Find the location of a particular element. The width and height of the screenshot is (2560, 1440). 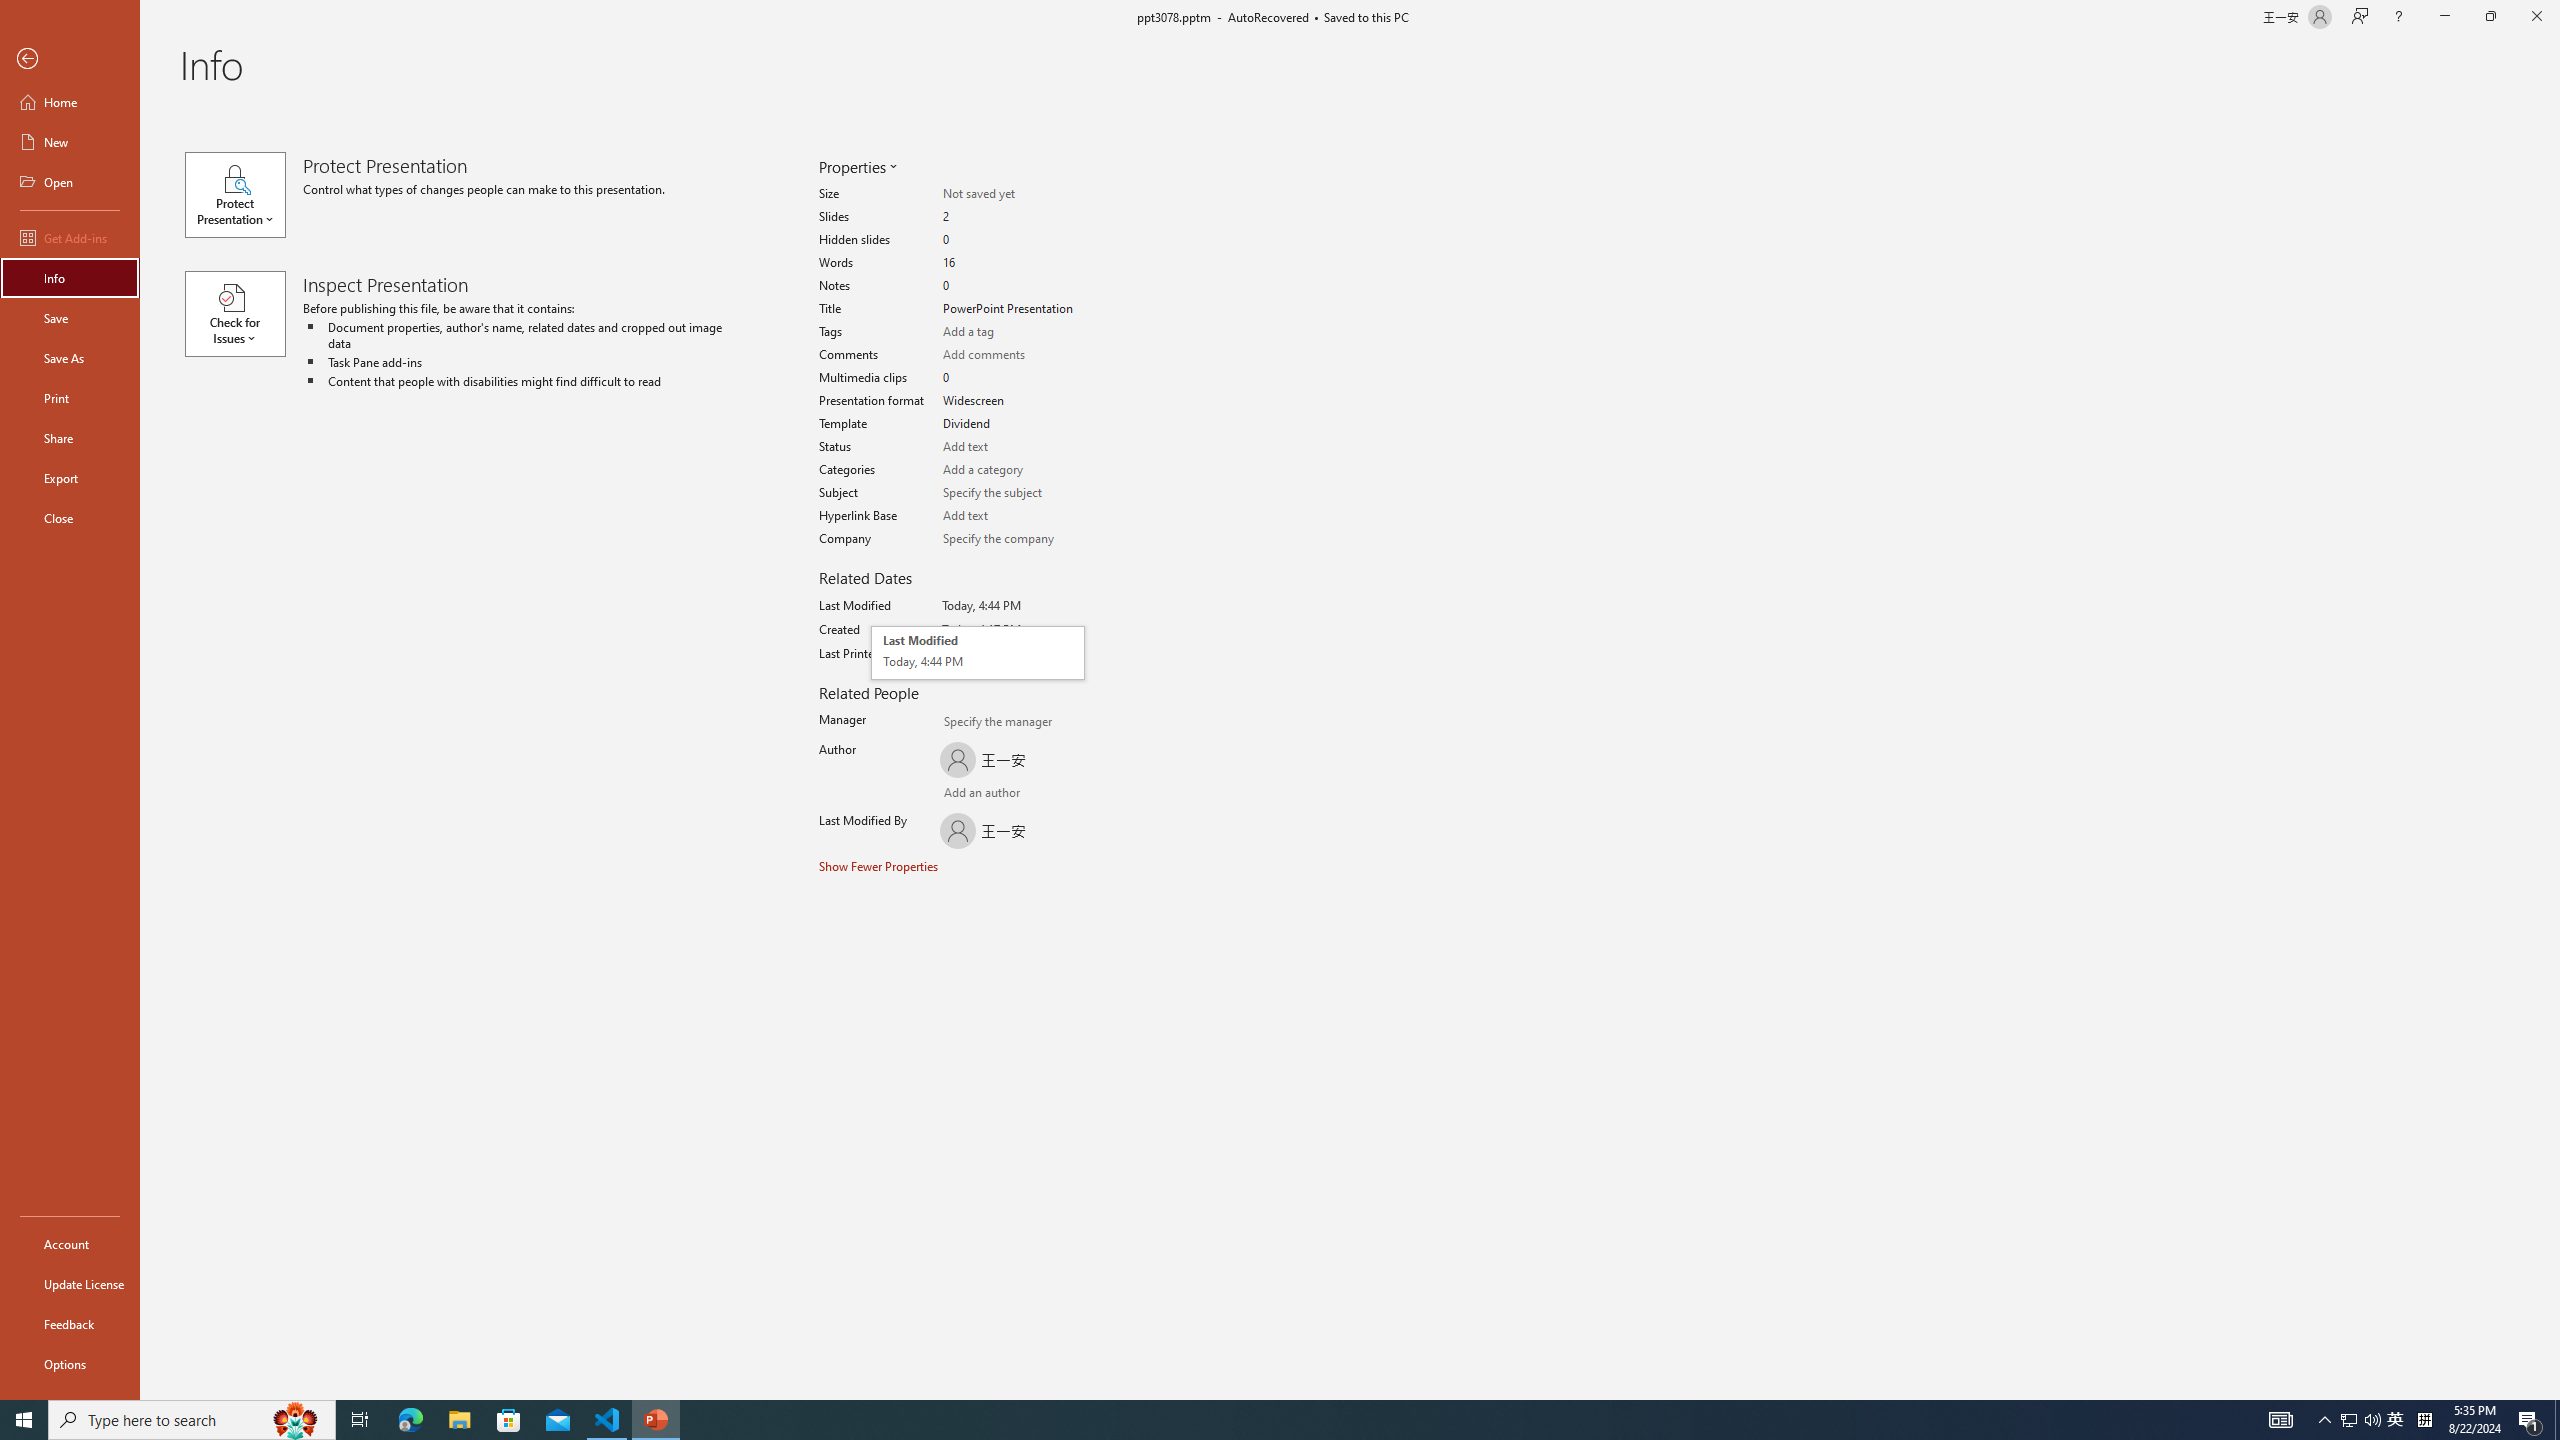

Check for Issues is located at coordinates (243, 314).